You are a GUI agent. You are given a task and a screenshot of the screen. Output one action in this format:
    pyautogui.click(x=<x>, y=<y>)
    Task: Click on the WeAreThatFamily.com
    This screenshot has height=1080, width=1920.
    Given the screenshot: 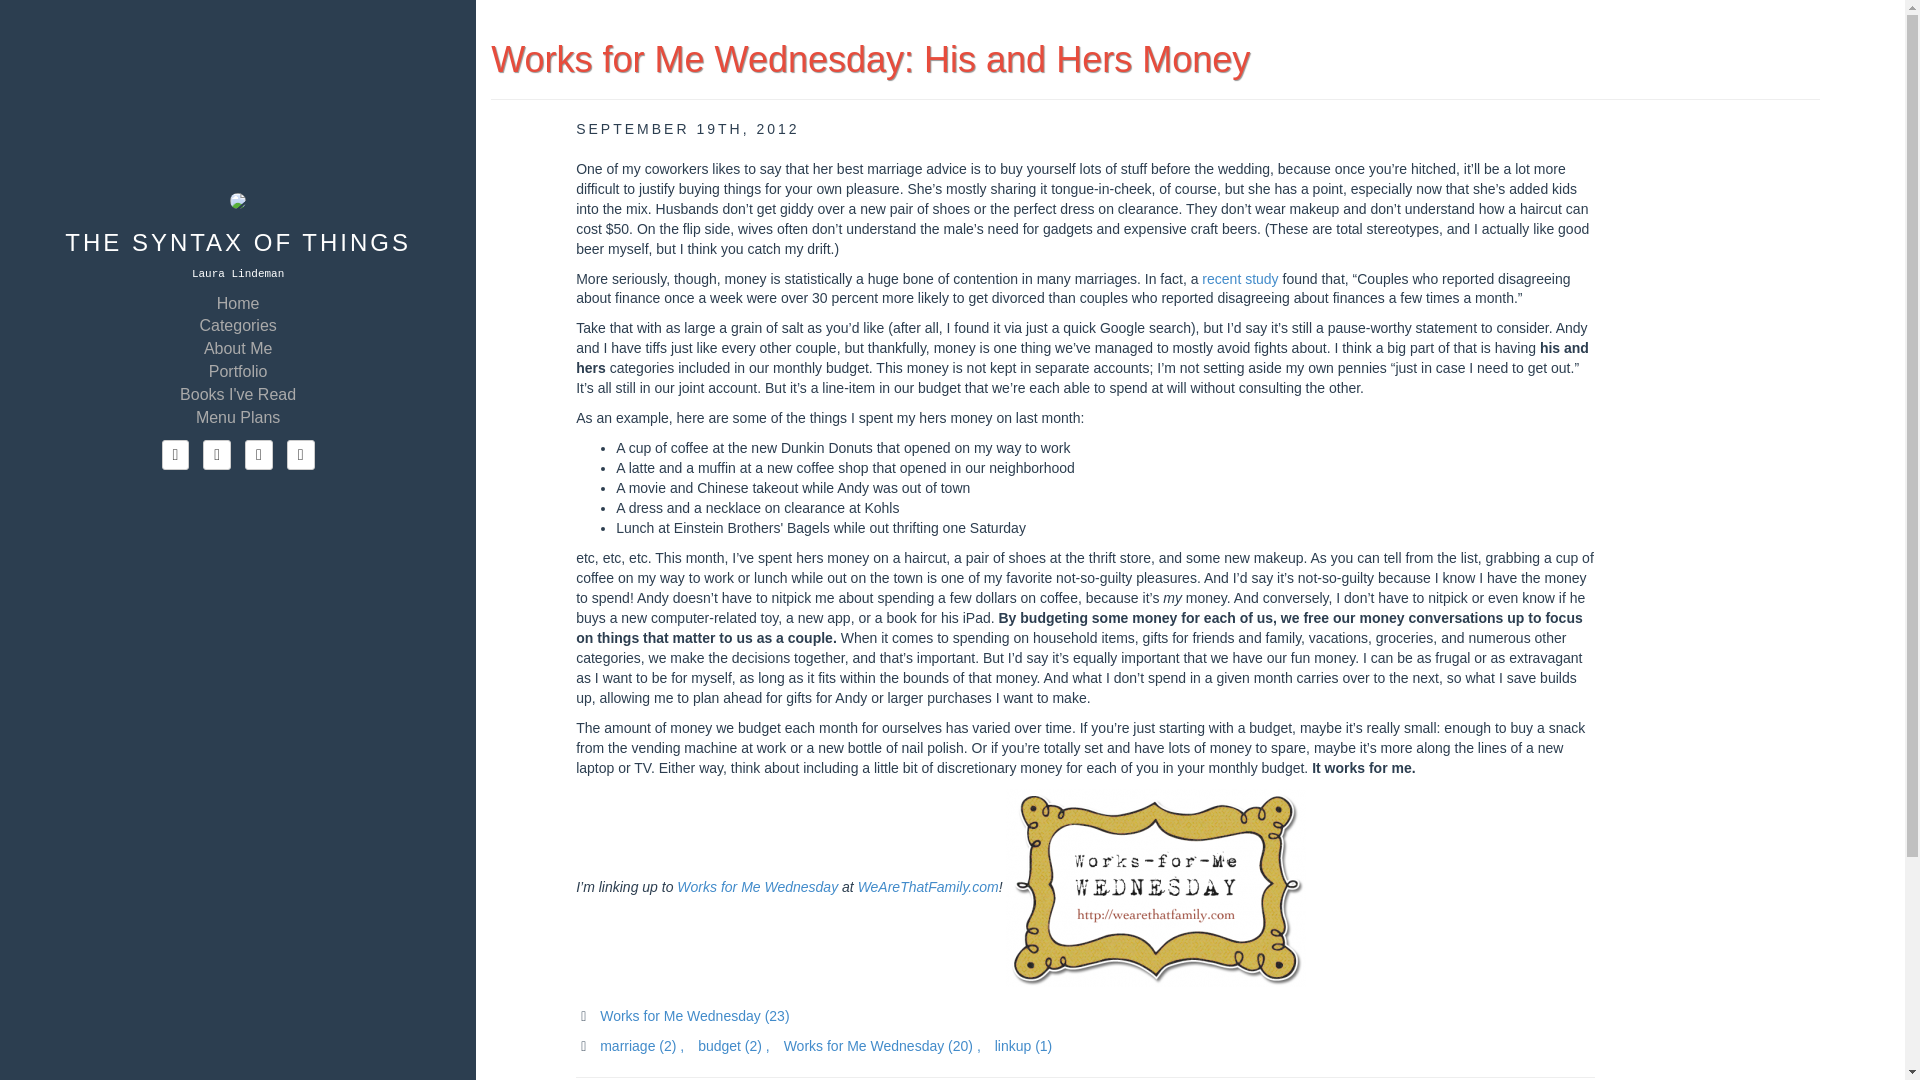 What is the action you would take?
    pyautogui.click(x=928, y=887)
    